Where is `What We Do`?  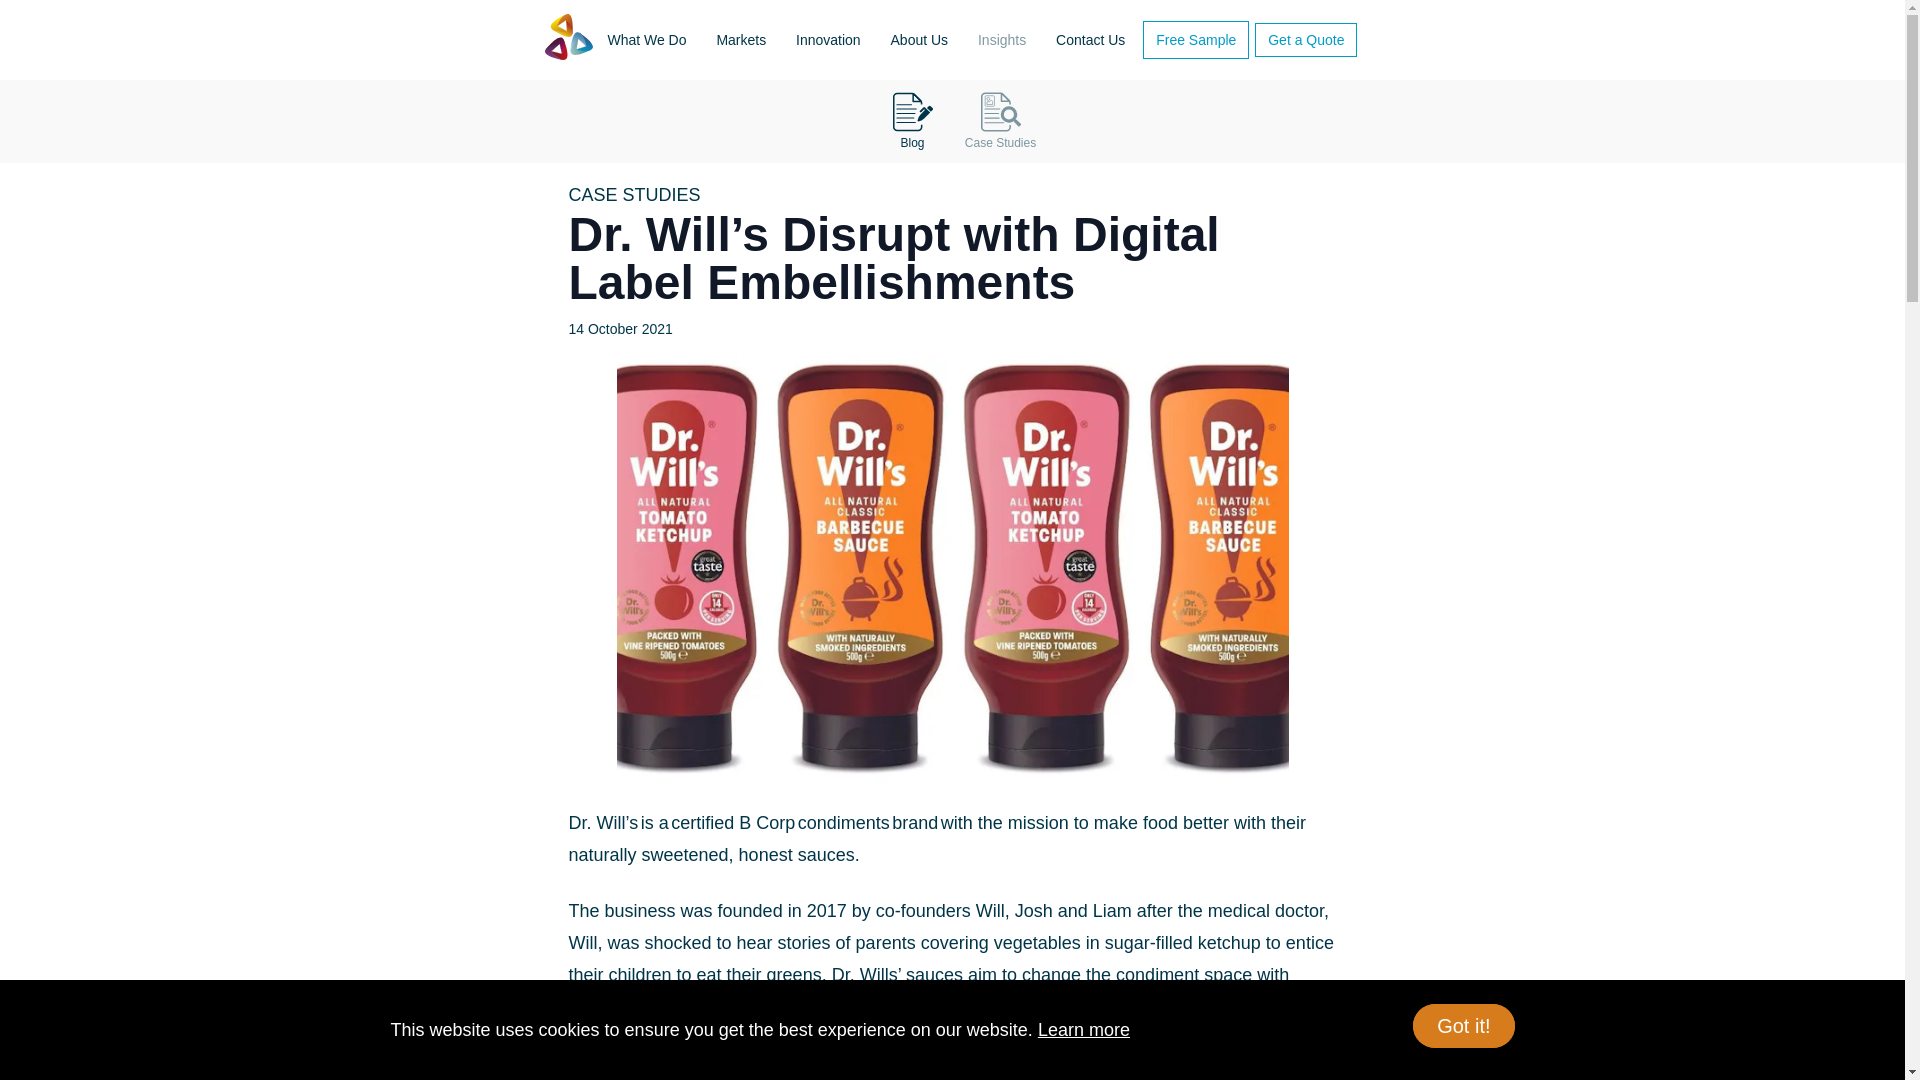
What We Do is located at coordinates (646, 40).